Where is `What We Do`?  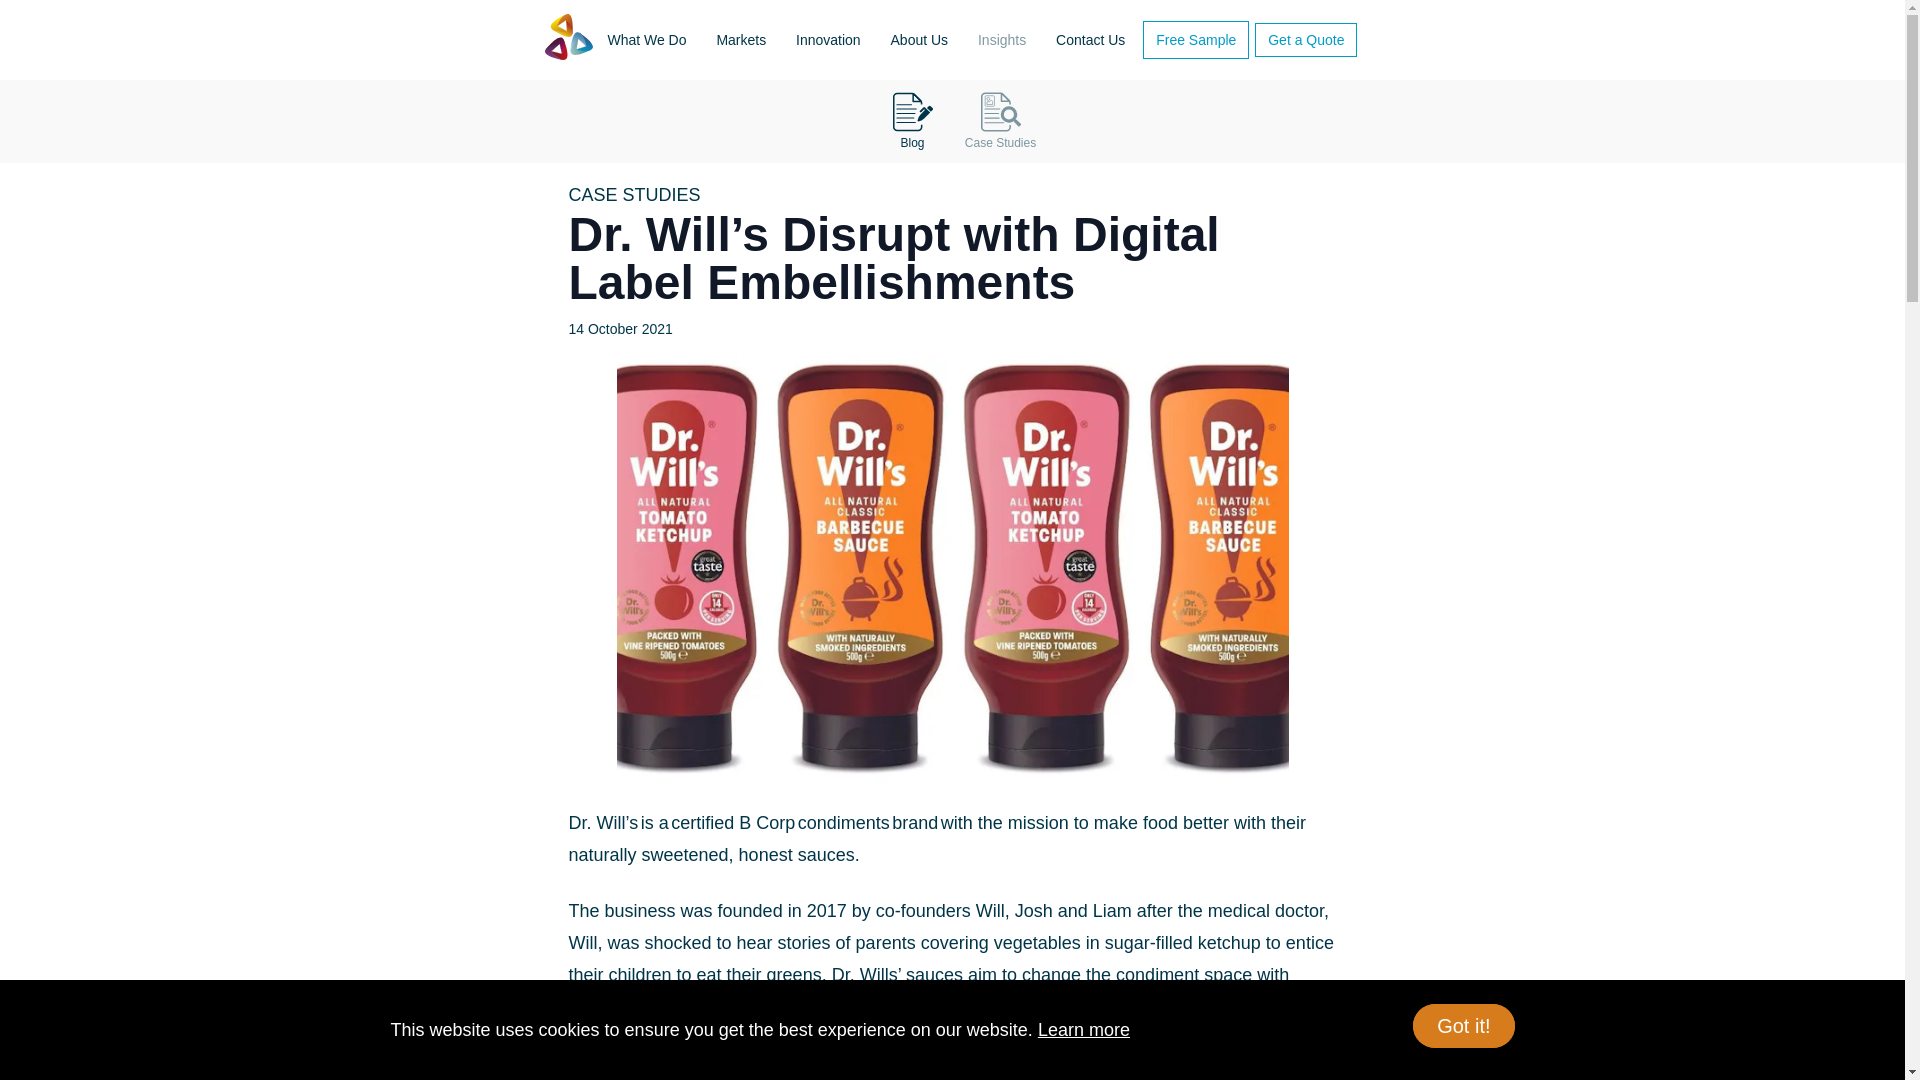
What We Do is located at coordinates (646, 40).